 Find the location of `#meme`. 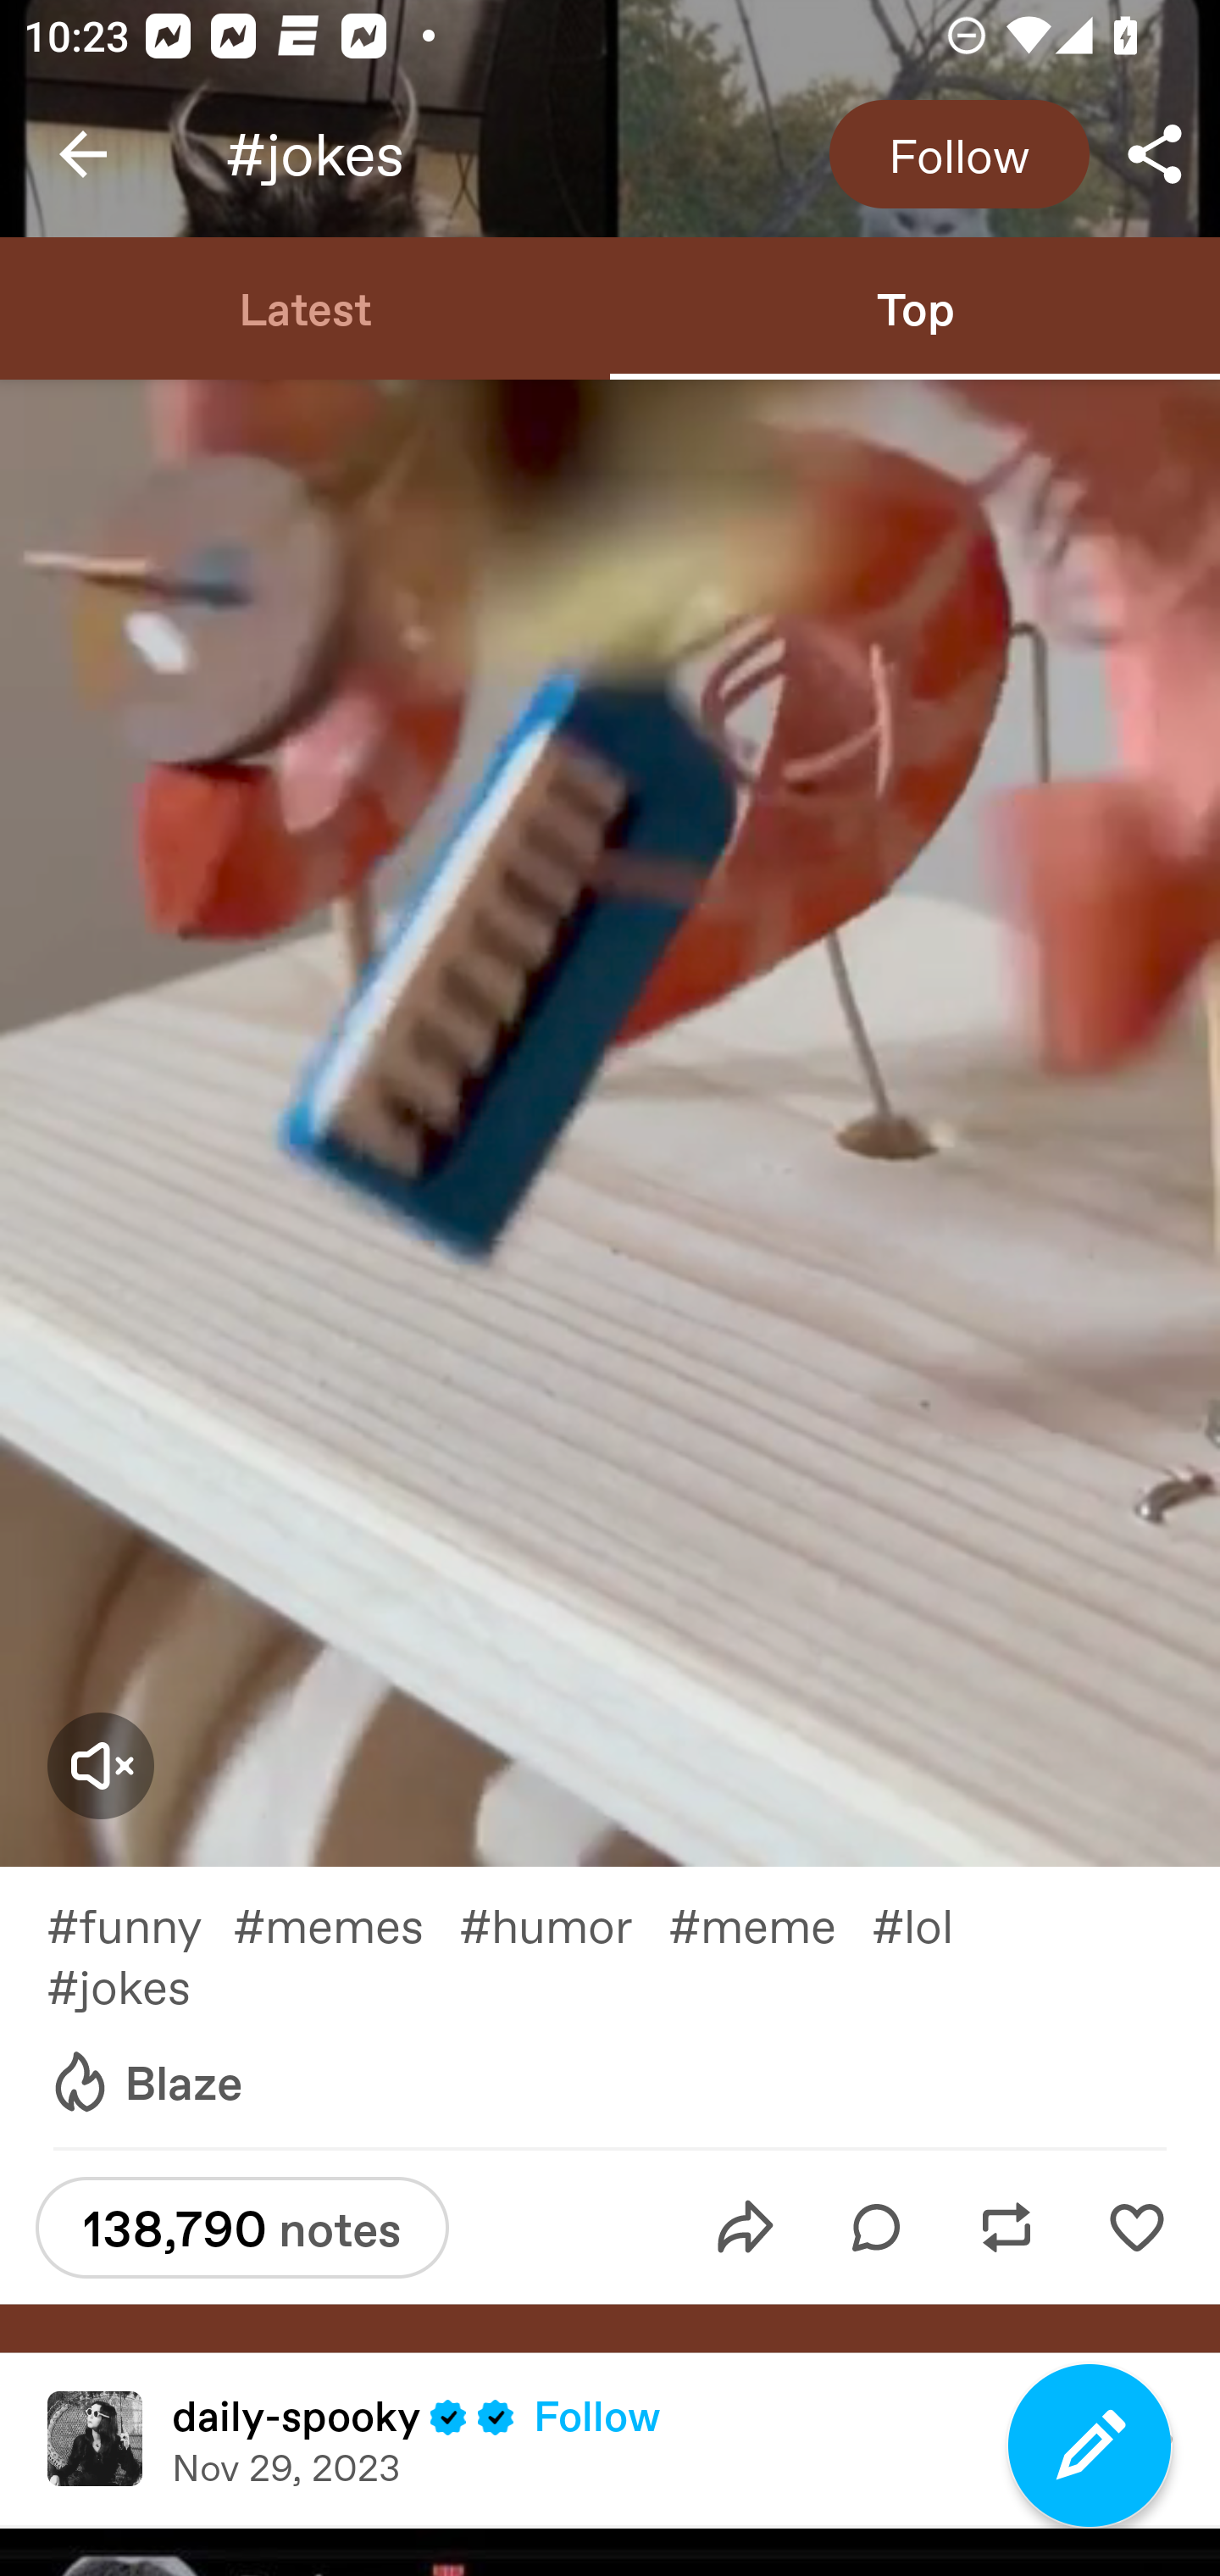

#meme is located at coordinates (770, 1924).